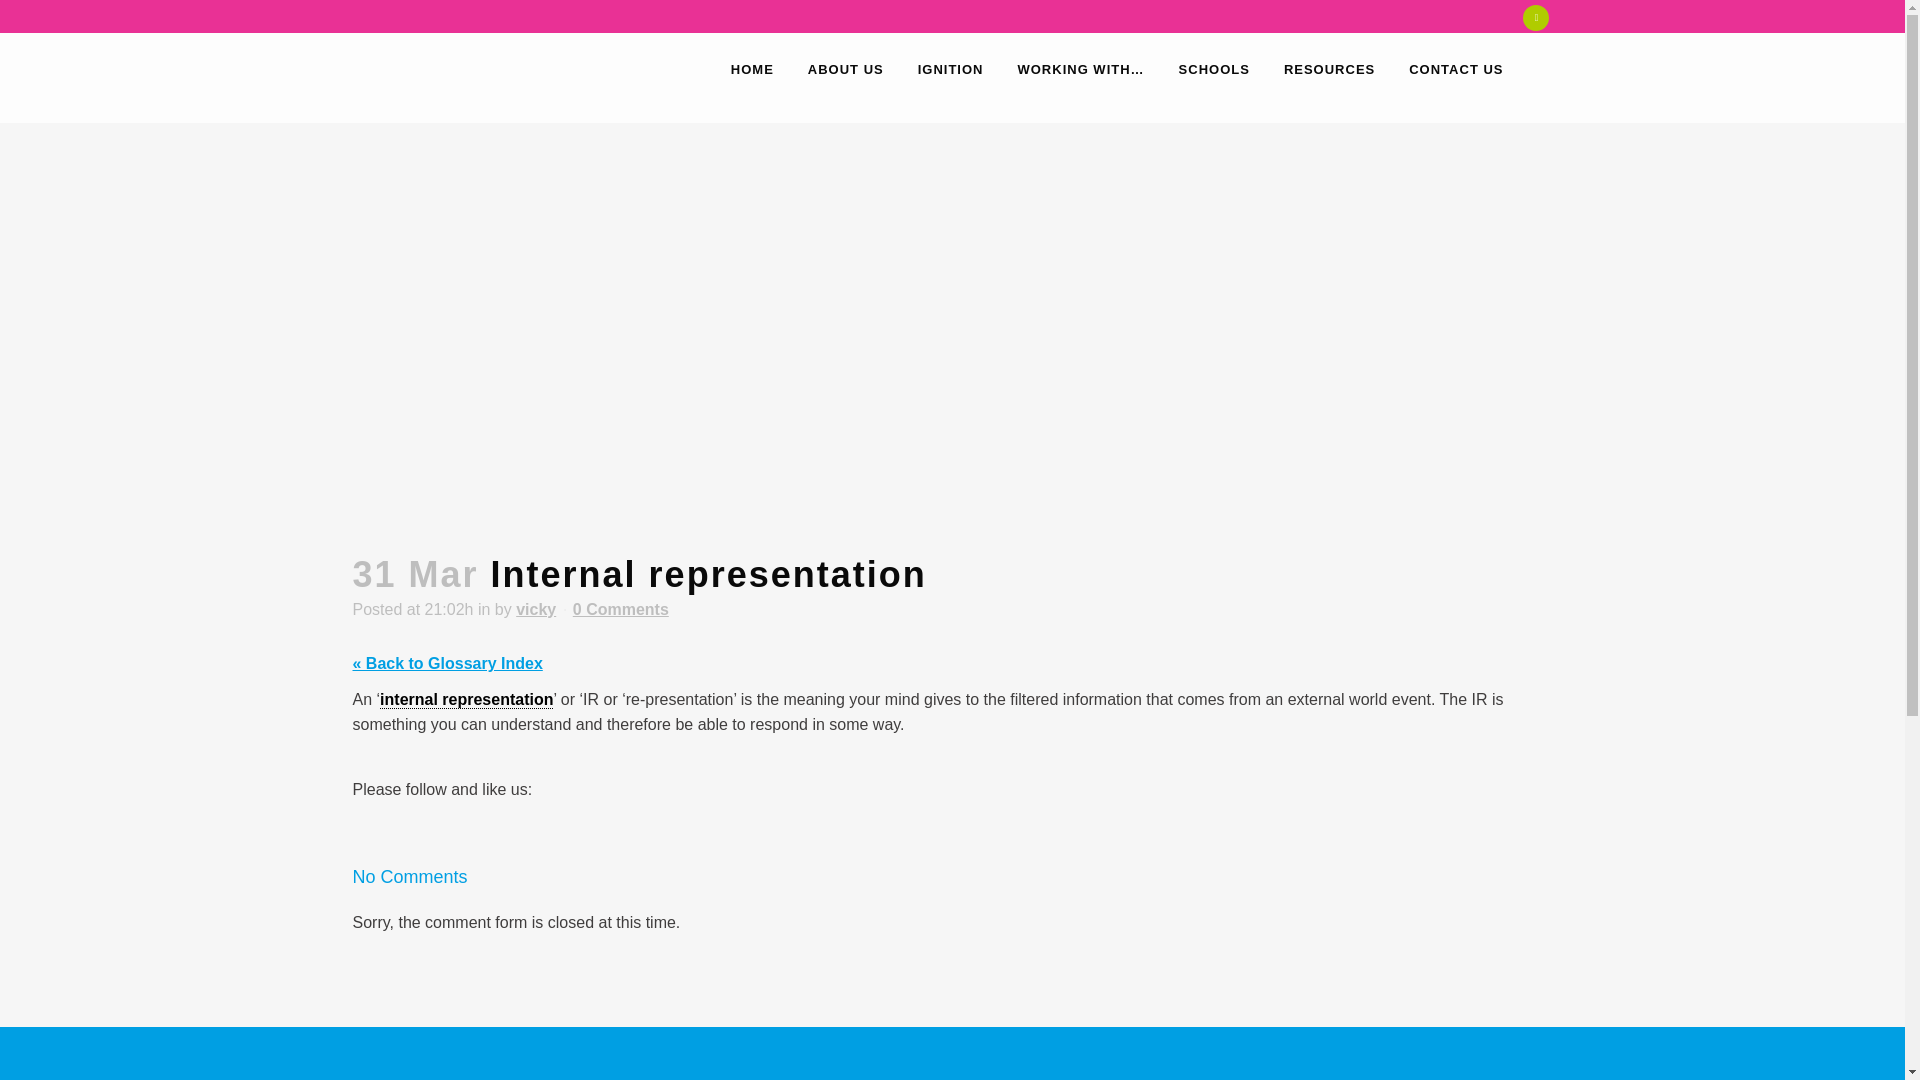 The height and width of the screenshot is (1080, 1920). I want to click on ABOUT US, so click(846, 69).